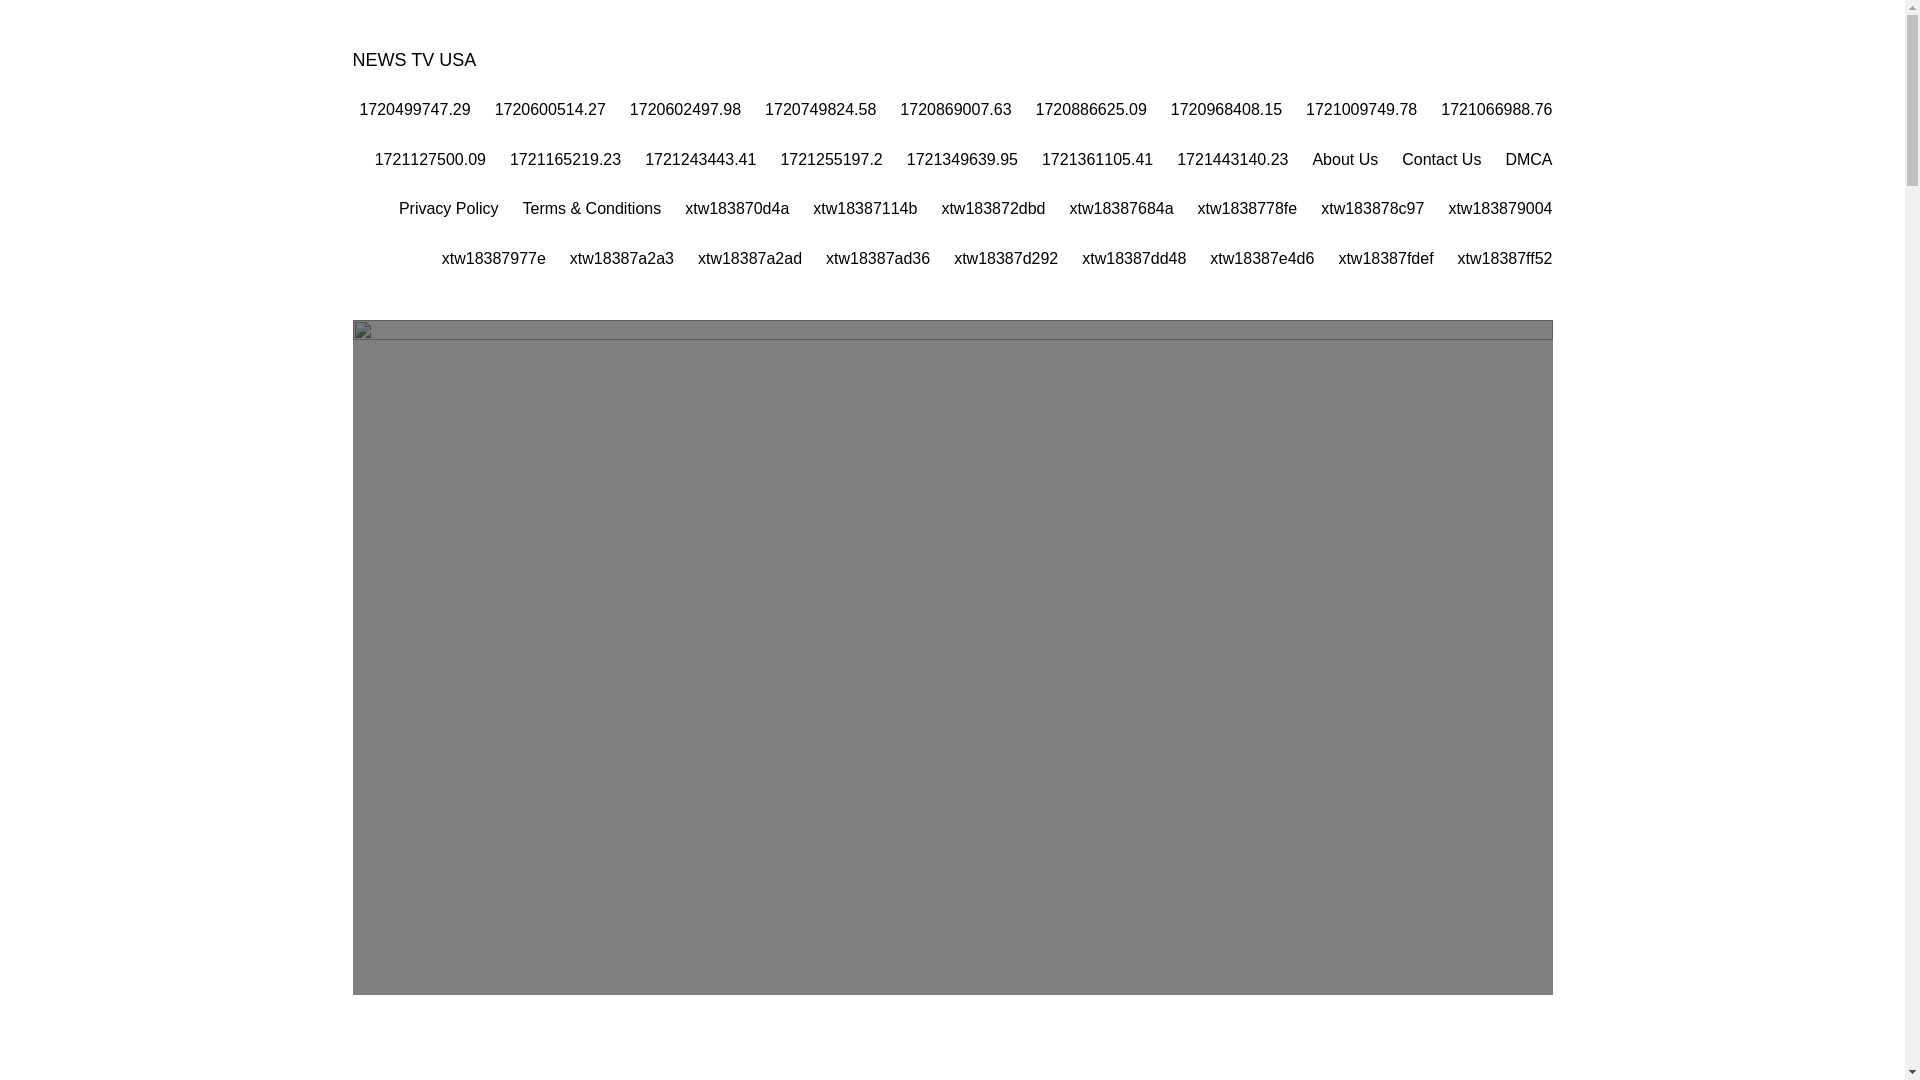  Describe the element at coordinates (493, 259) in the screenshot. I see `xtw18387977e` at that location.